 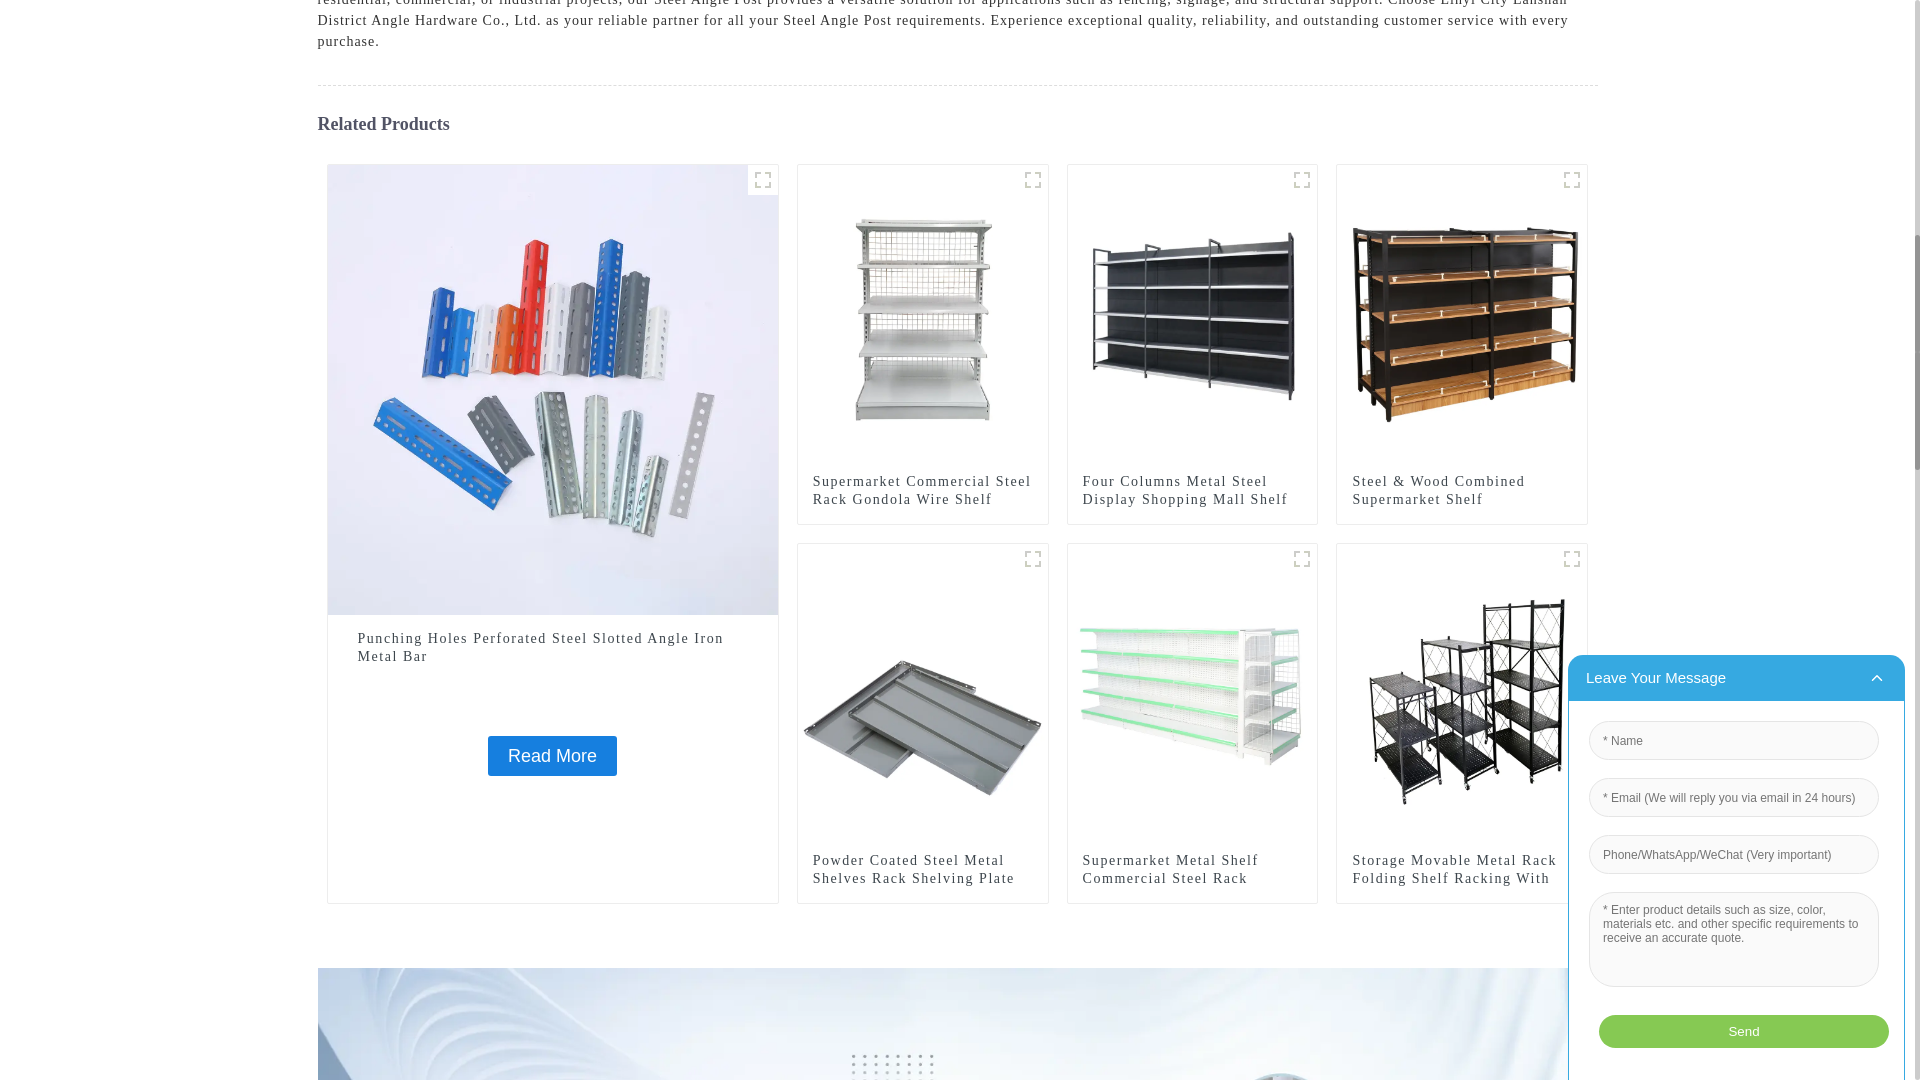 What do you see at coordinates (552, 756) in the screenshot?
I see `Read More` at bounding box center [552, 756].